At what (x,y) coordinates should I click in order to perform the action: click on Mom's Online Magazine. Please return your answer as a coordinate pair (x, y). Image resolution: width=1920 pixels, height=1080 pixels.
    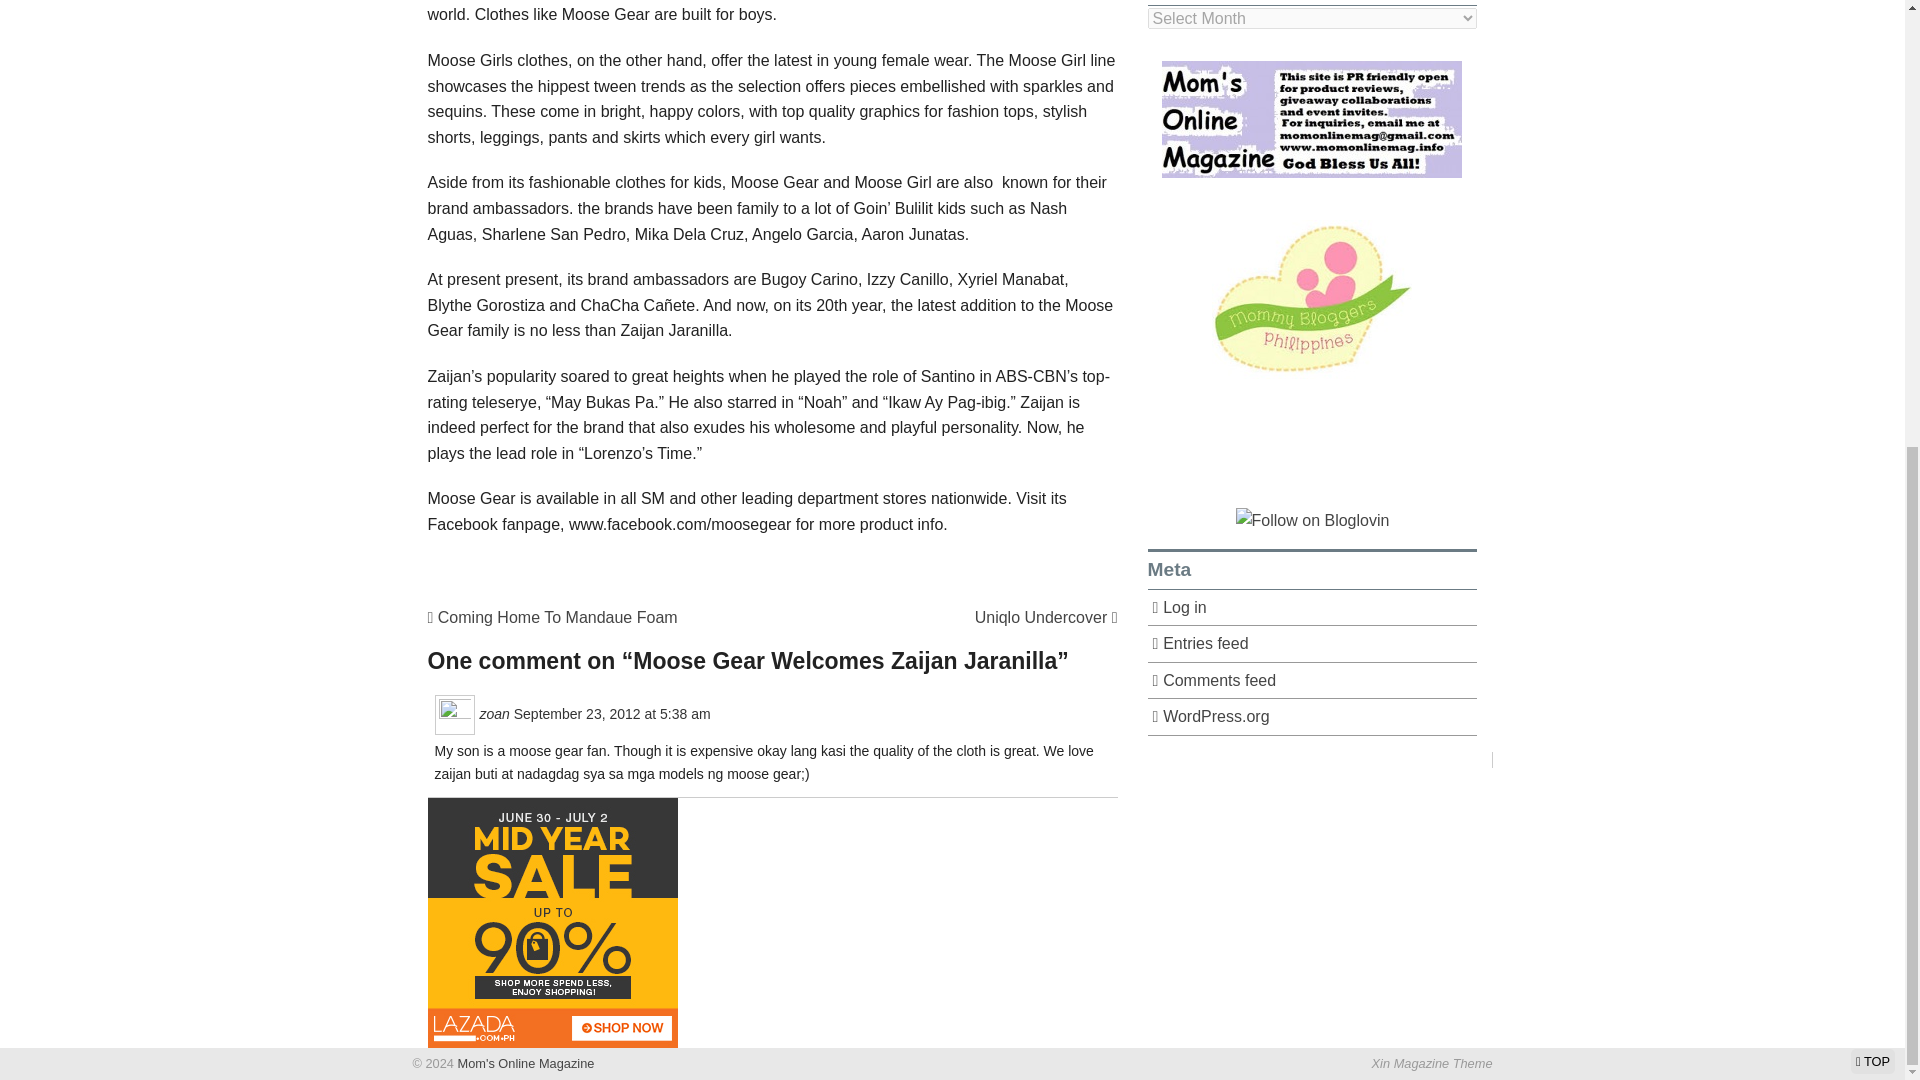
    Looking at the image, I should click on (523, 1064).